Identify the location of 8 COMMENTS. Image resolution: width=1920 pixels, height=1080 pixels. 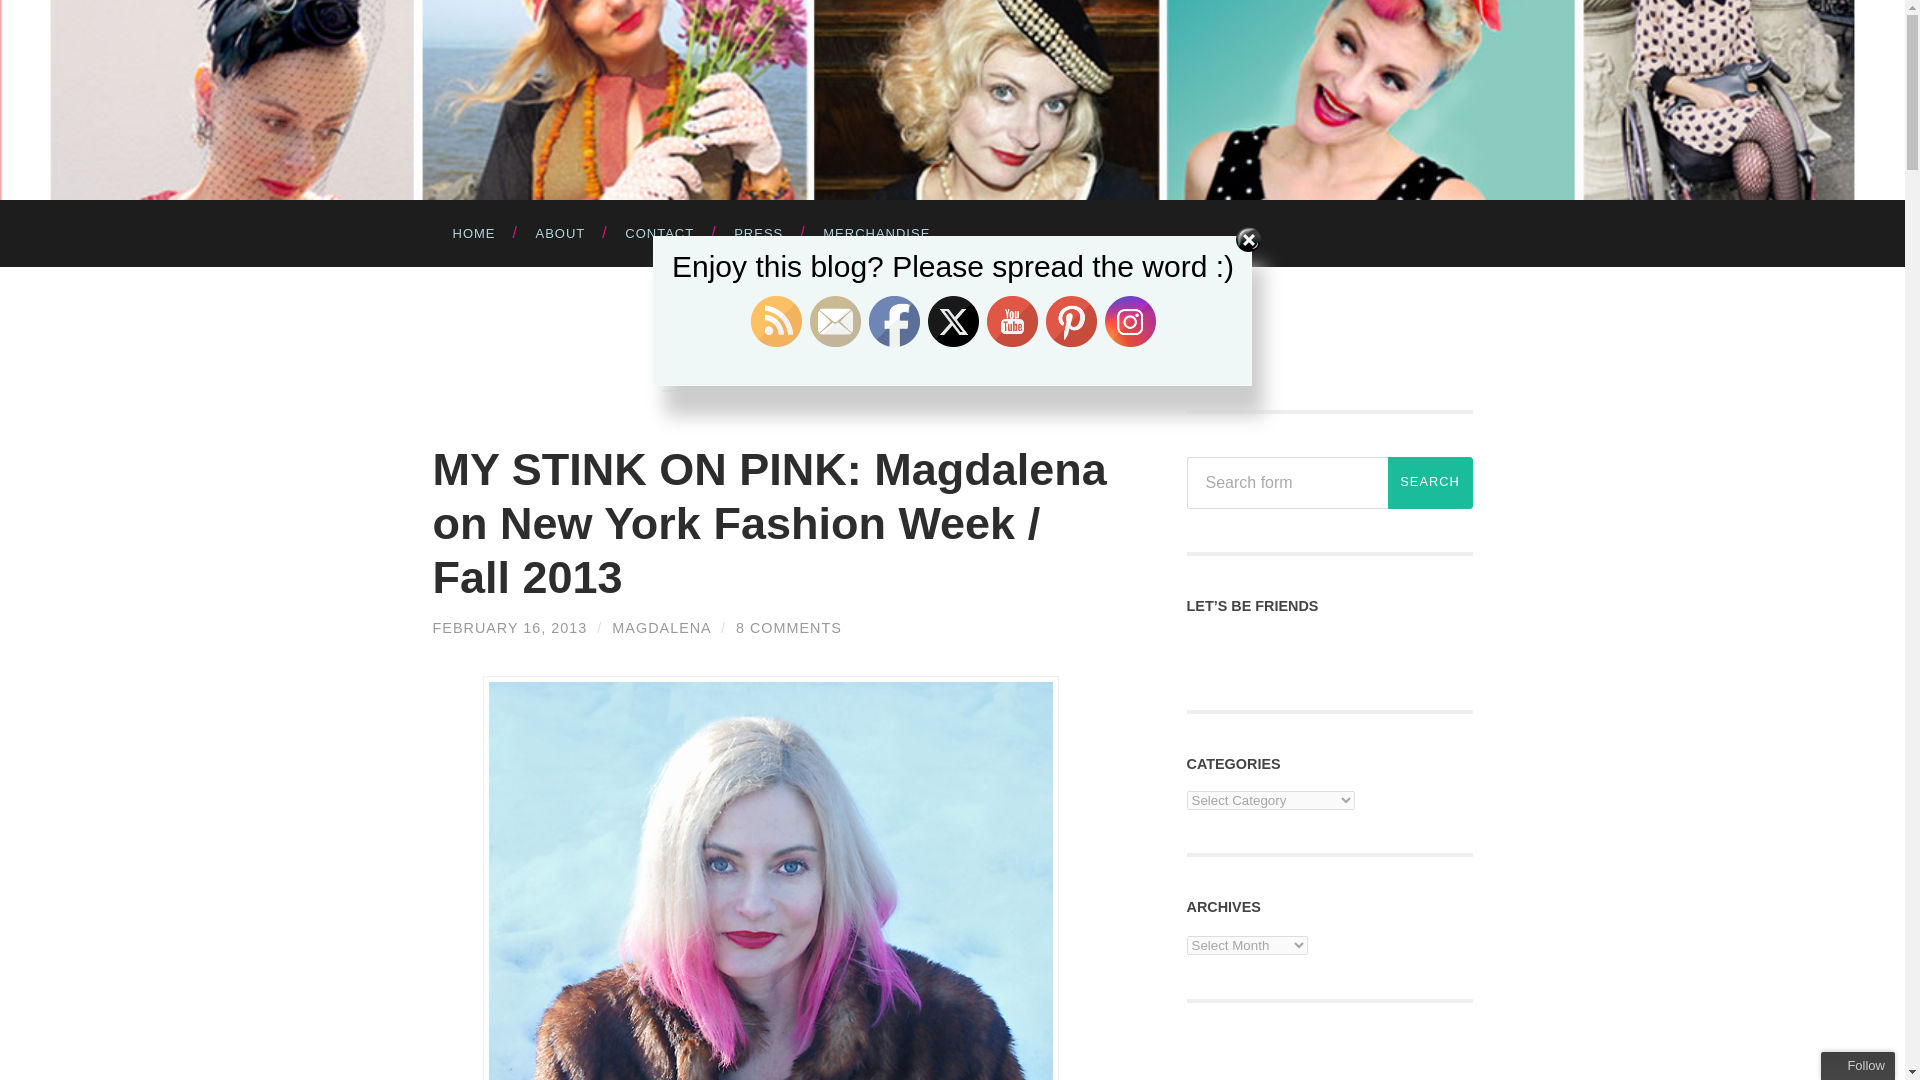
(788, 628).